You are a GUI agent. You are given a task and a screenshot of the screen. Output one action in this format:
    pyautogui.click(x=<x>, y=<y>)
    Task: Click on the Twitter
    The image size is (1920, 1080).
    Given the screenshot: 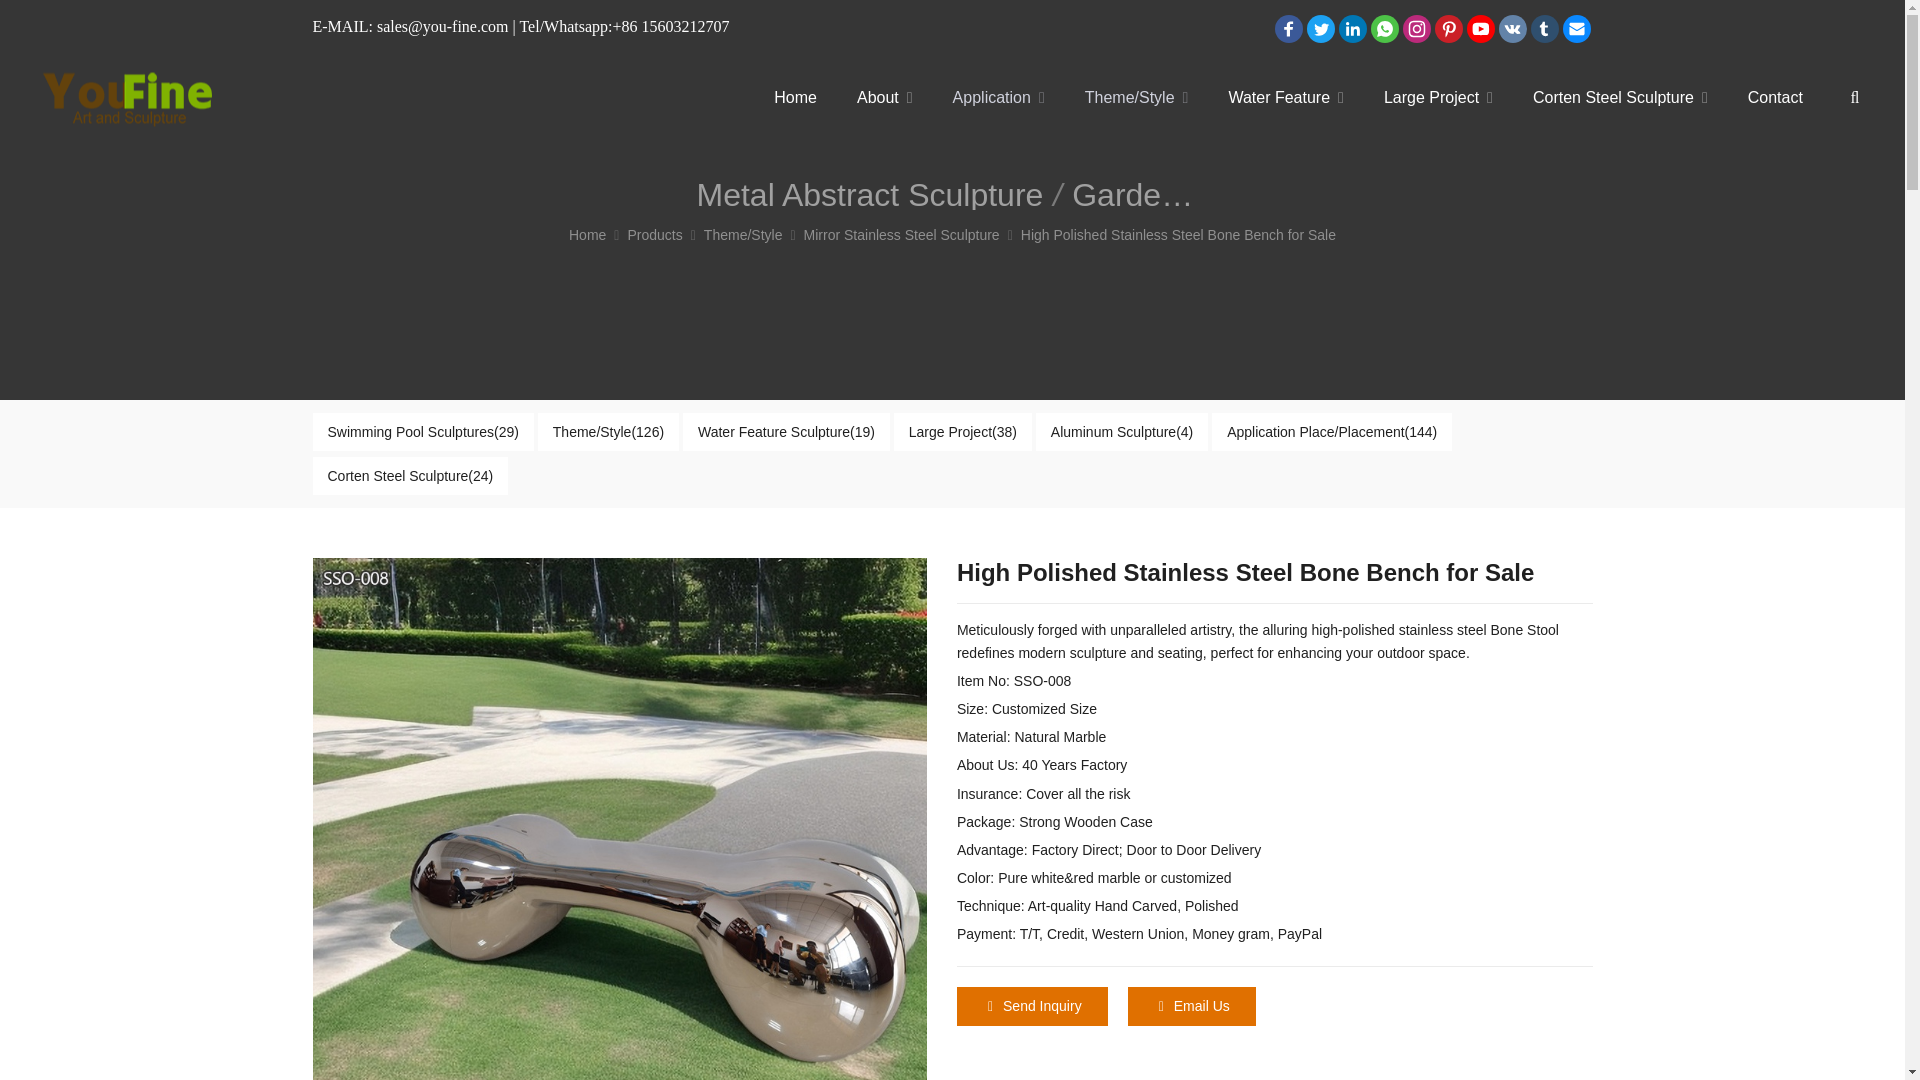 What is the action you would take?
    pyautogui.click(x=1320, y=29)
    